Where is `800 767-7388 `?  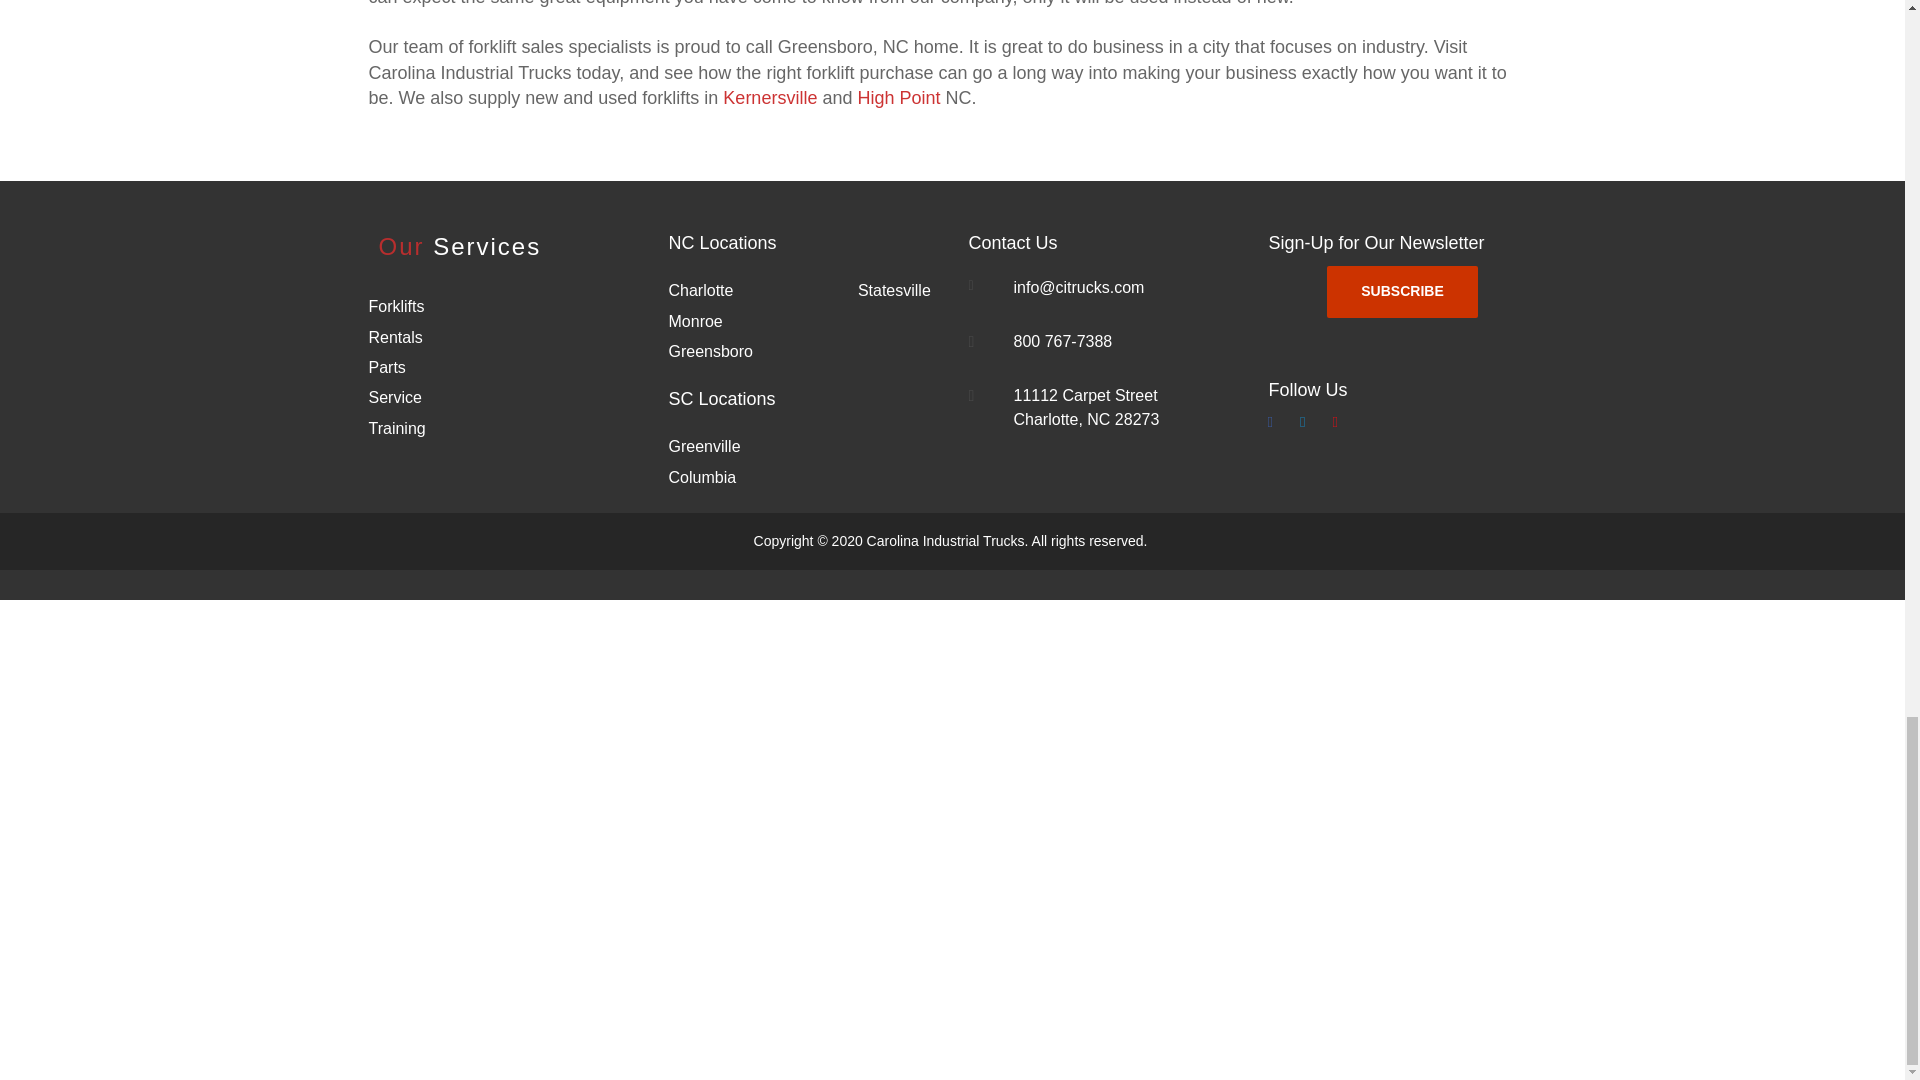 800 767-7388  is located at coordinates (1065, 340).